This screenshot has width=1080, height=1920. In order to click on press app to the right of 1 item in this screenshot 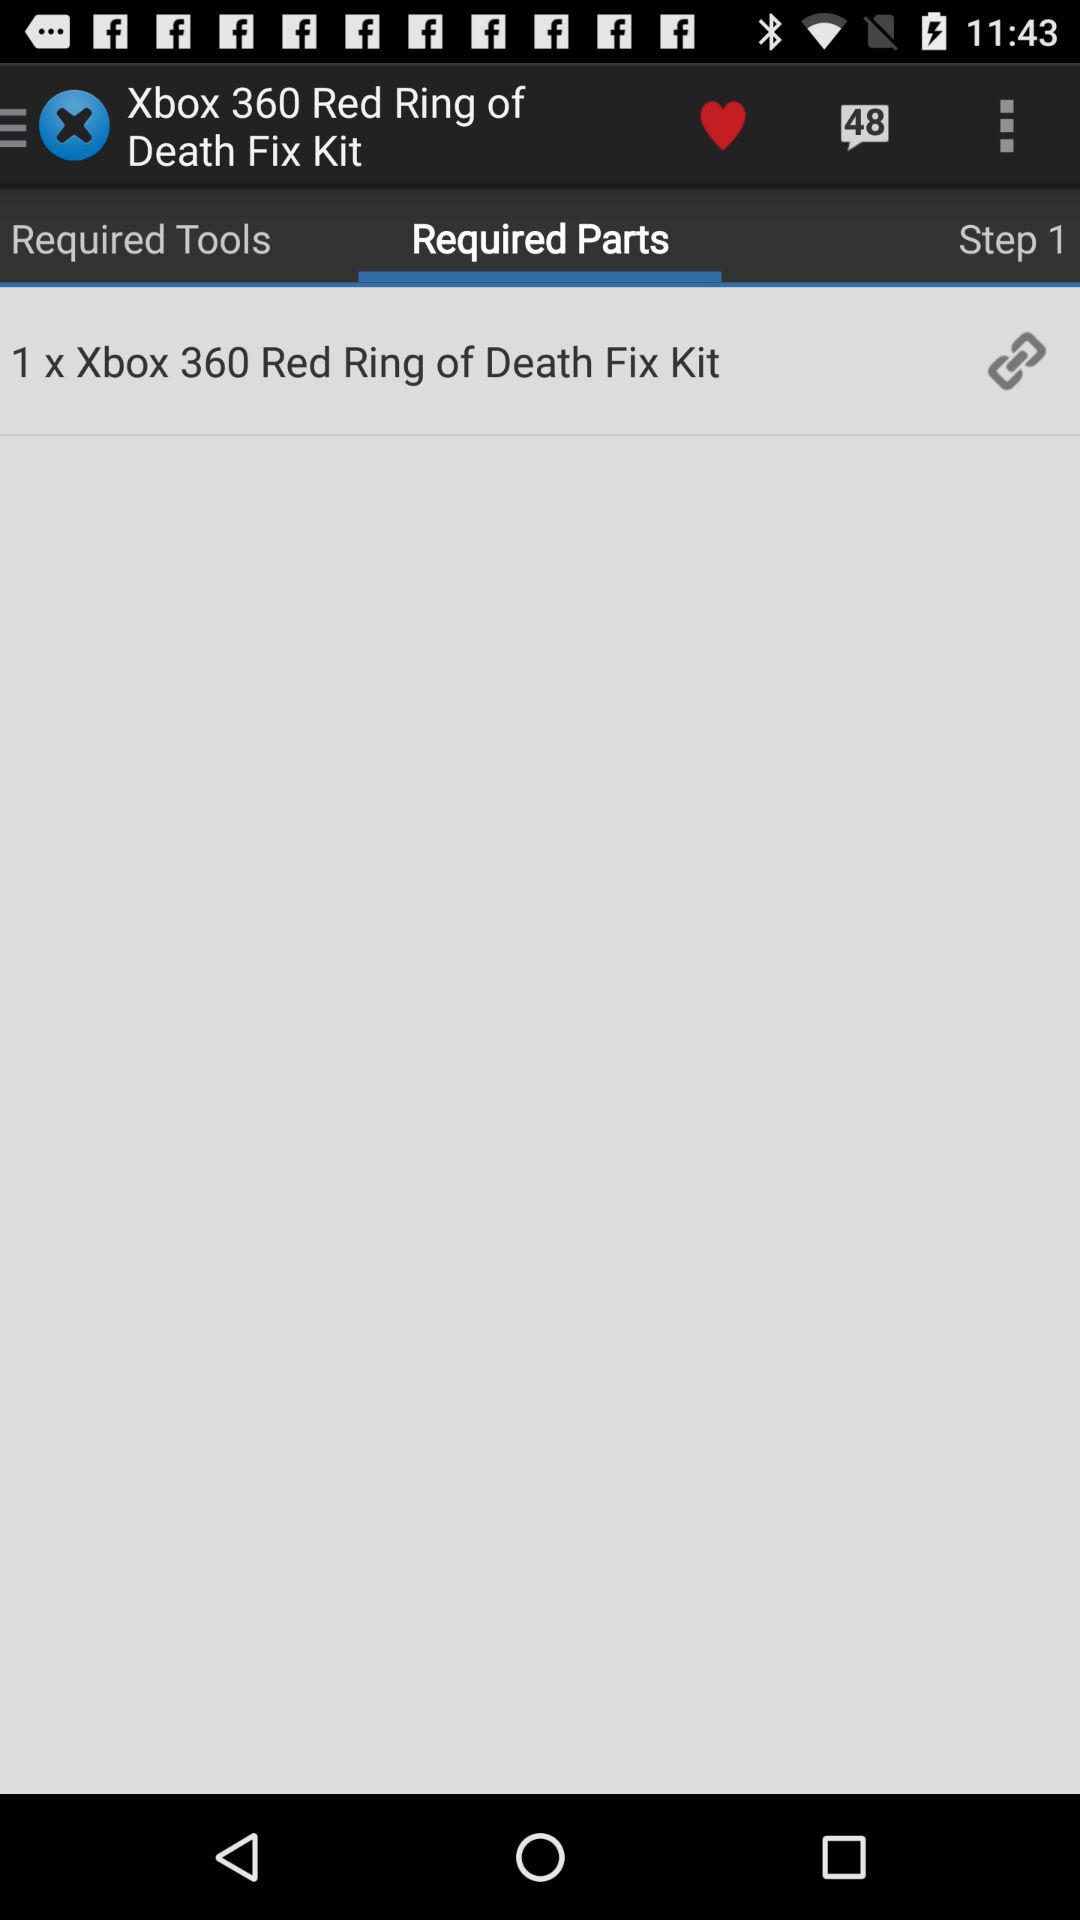, I will do `click(54, 360)`.